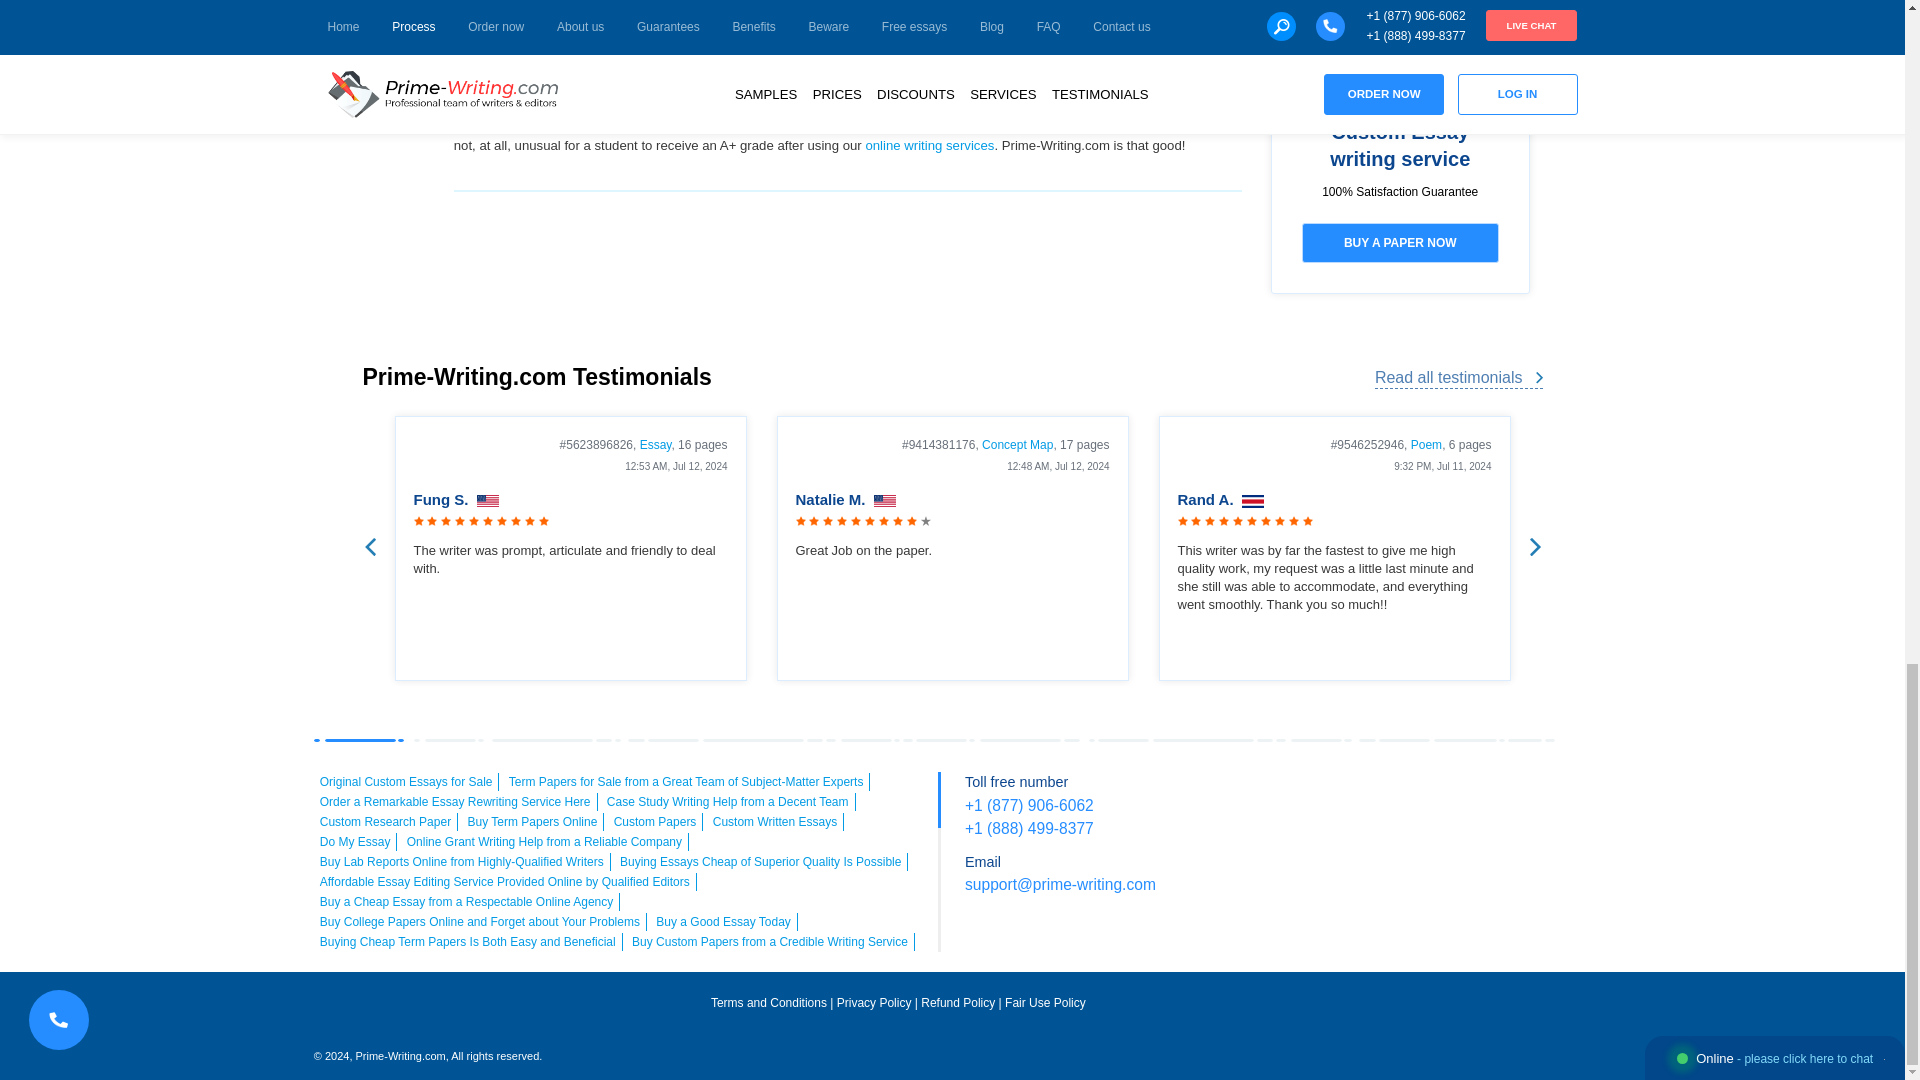 The width and height of the screenshot is (1920, 1080). Describe the element at coordinates (1495, 794) in the screenshot. I see `Apple pay` at that location.